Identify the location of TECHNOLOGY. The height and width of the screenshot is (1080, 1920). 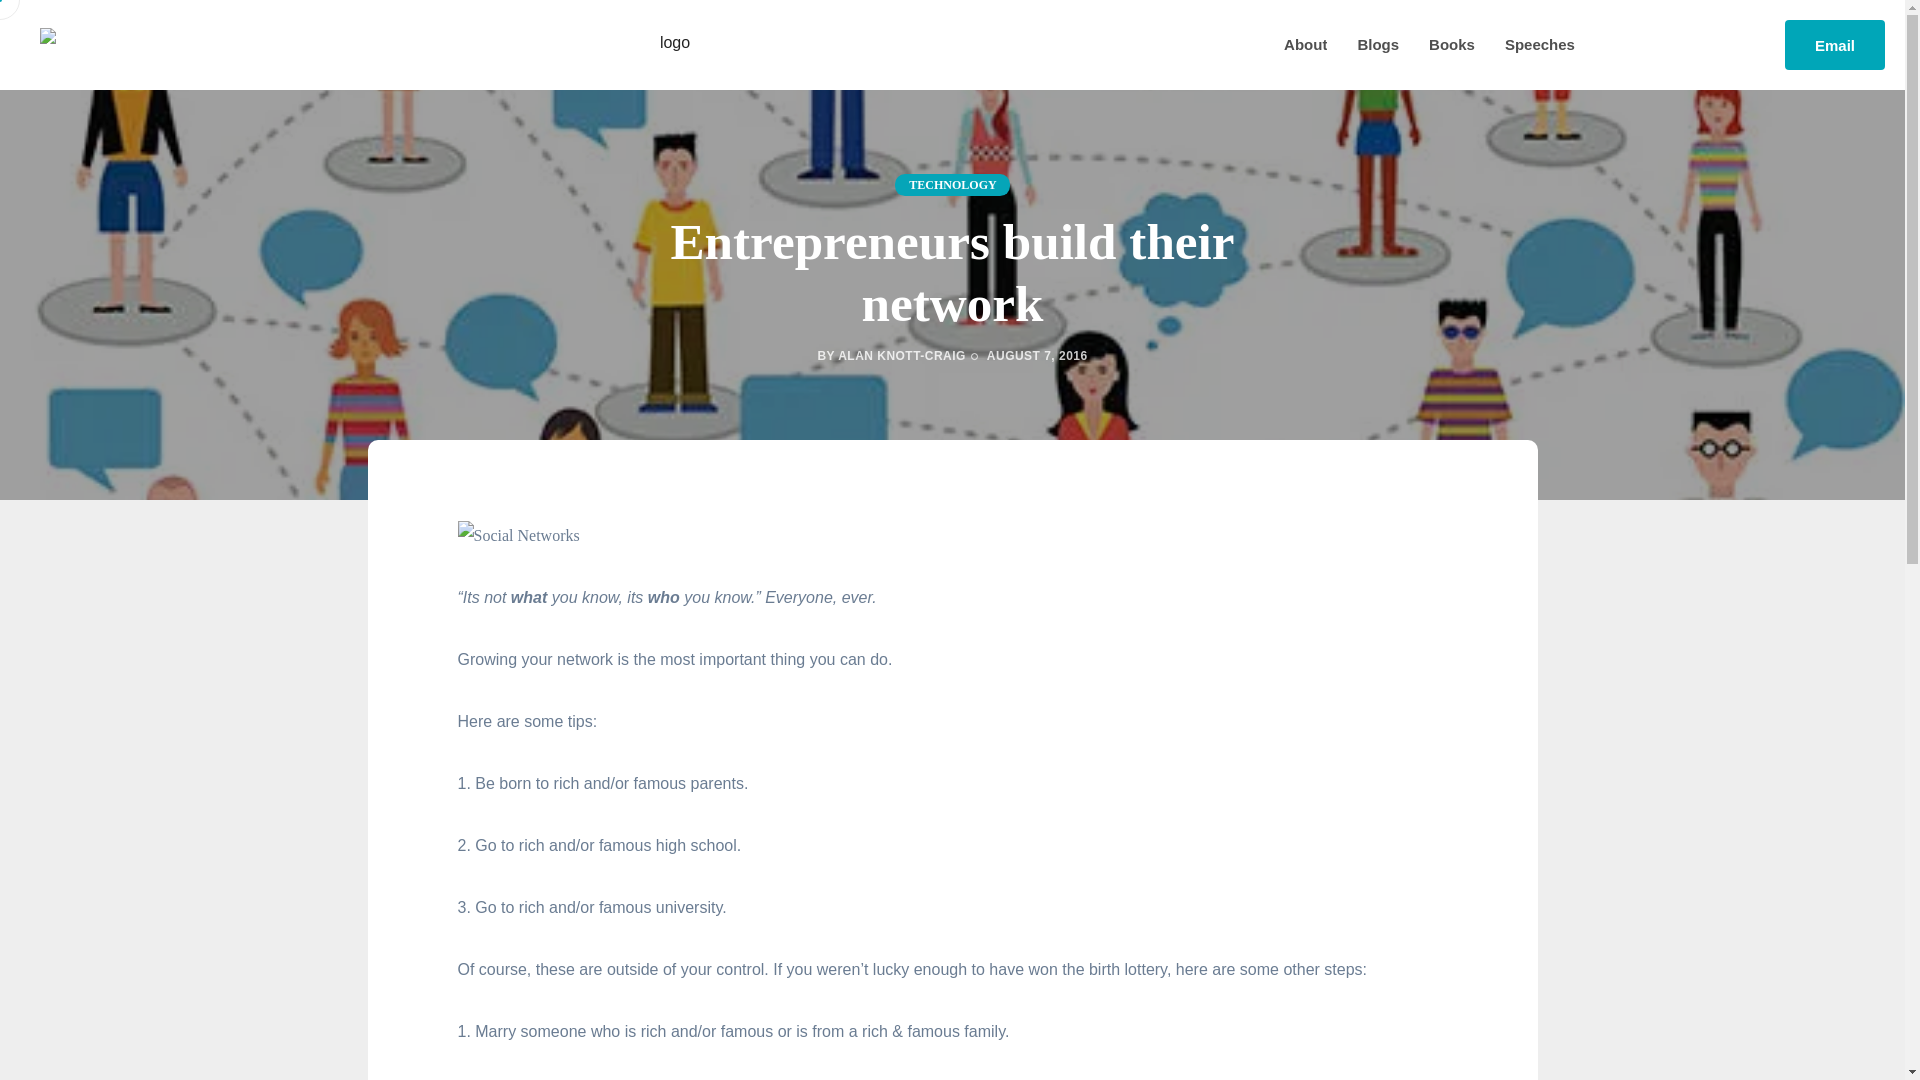
(952, 185).